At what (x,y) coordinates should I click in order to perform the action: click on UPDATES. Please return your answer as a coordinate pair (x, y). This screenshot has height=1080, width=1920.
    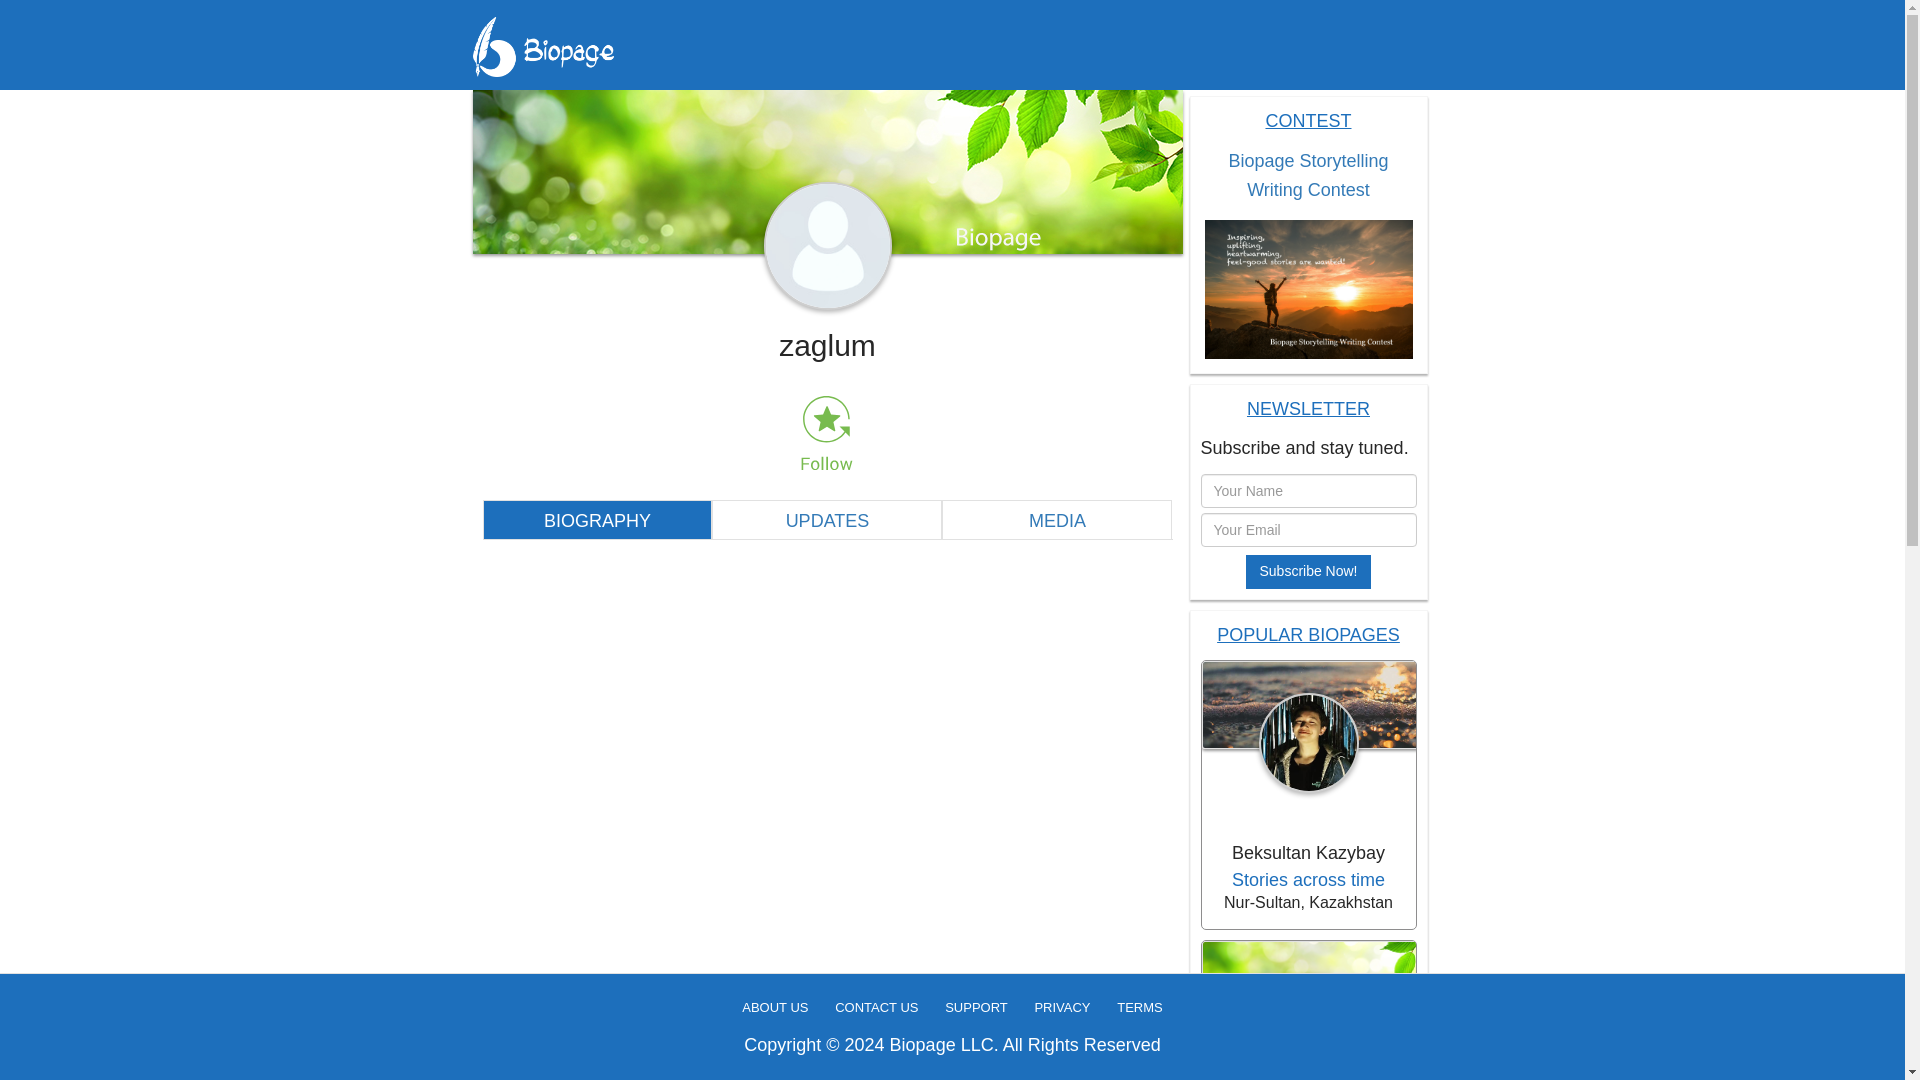
    Looking at the image, I should click on (827, 520).